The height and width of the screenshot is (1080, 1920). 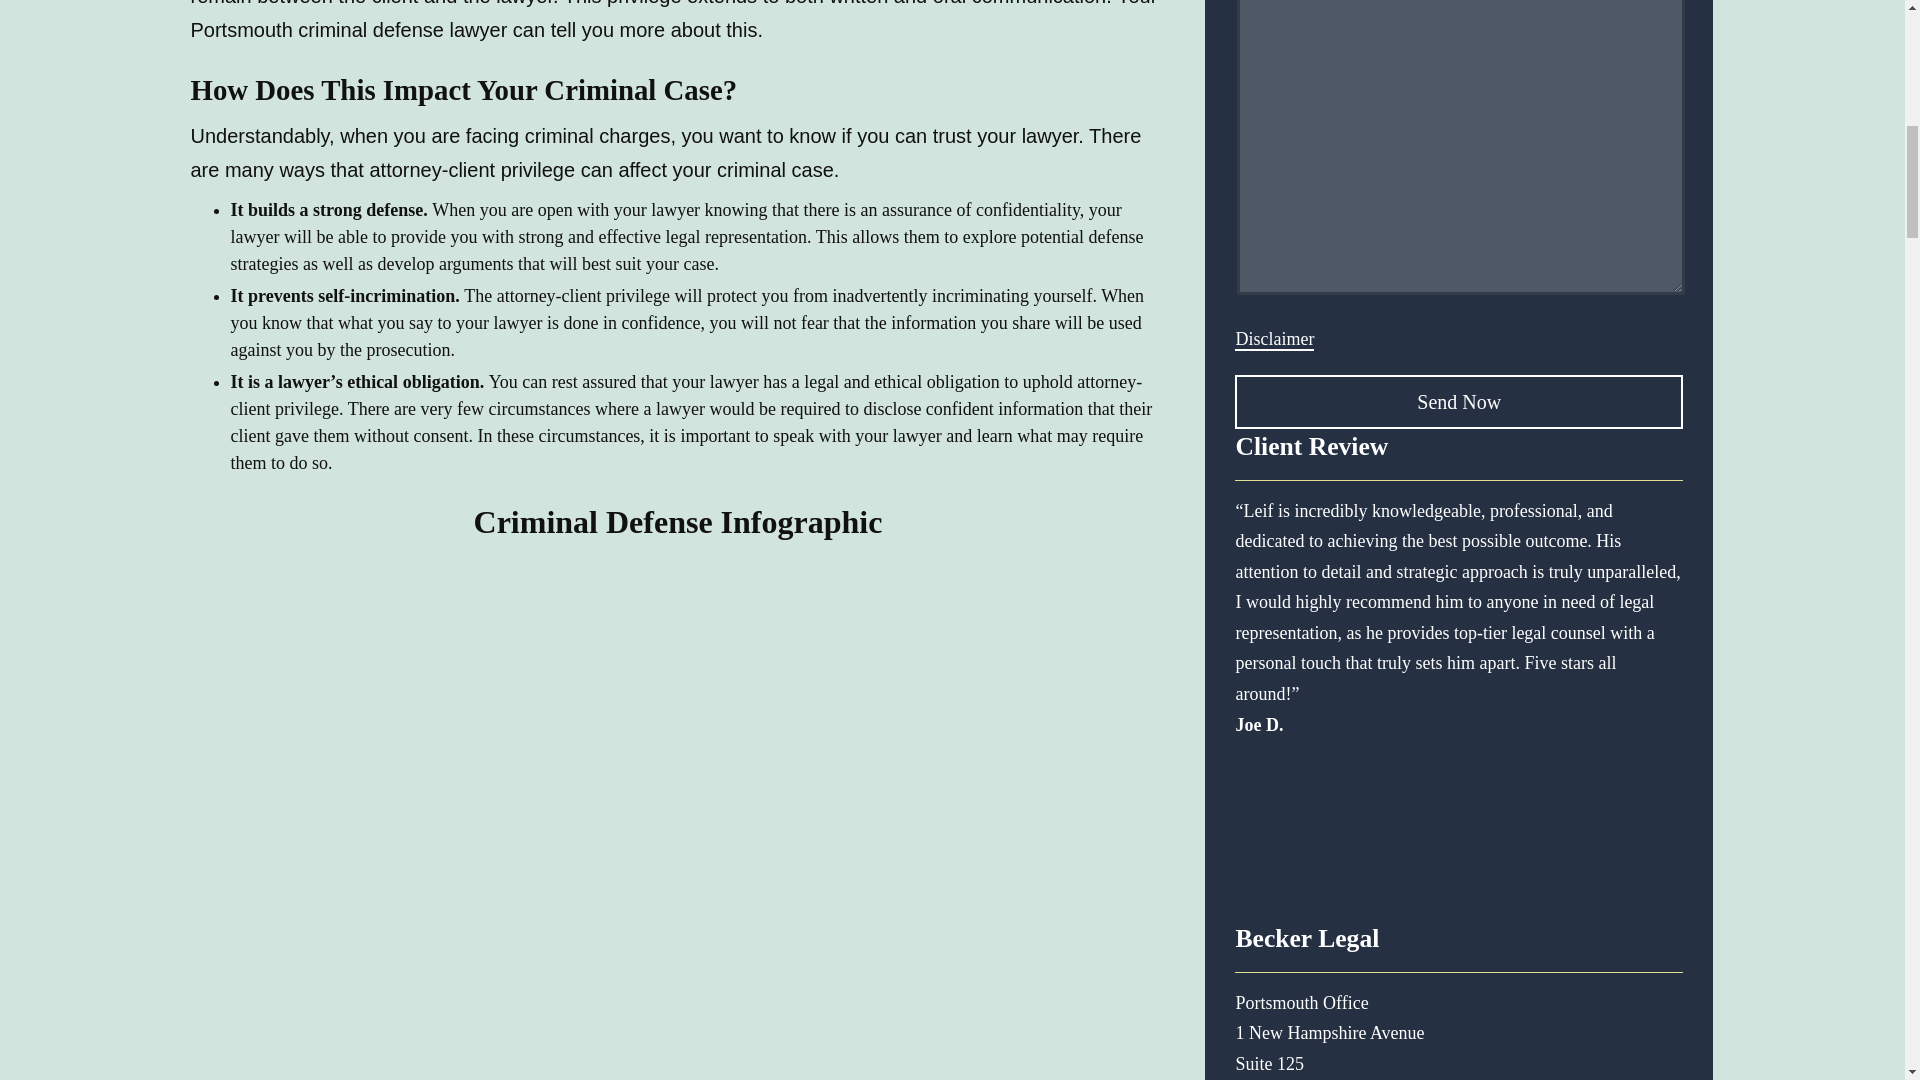 What do you see at coordinates (1458, 401) in the screenshot?
I see `Send Now` at bounding box center [1458, 401].